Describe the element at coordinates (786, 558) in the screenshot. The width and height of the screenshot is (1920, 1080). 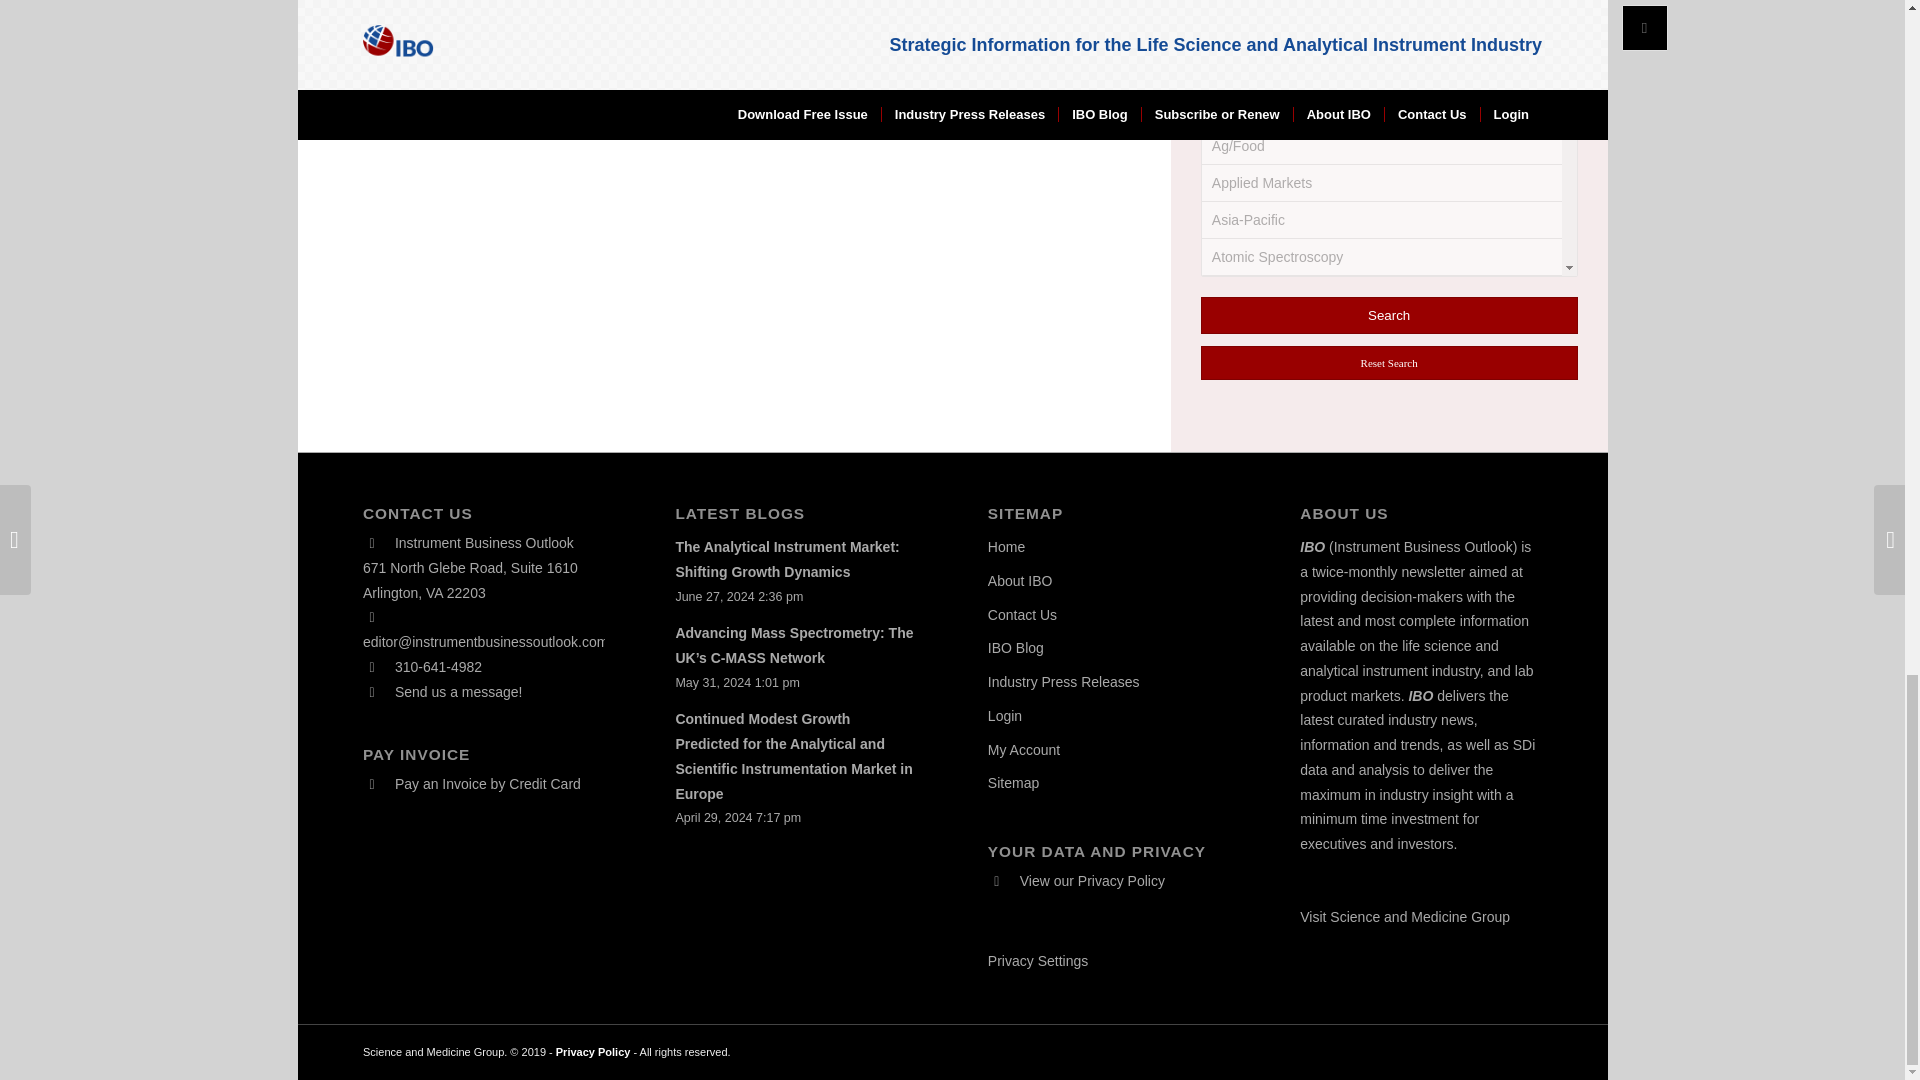
I see `The Analytical Instrument Market: Shifting Growth Dynamics` at that location.